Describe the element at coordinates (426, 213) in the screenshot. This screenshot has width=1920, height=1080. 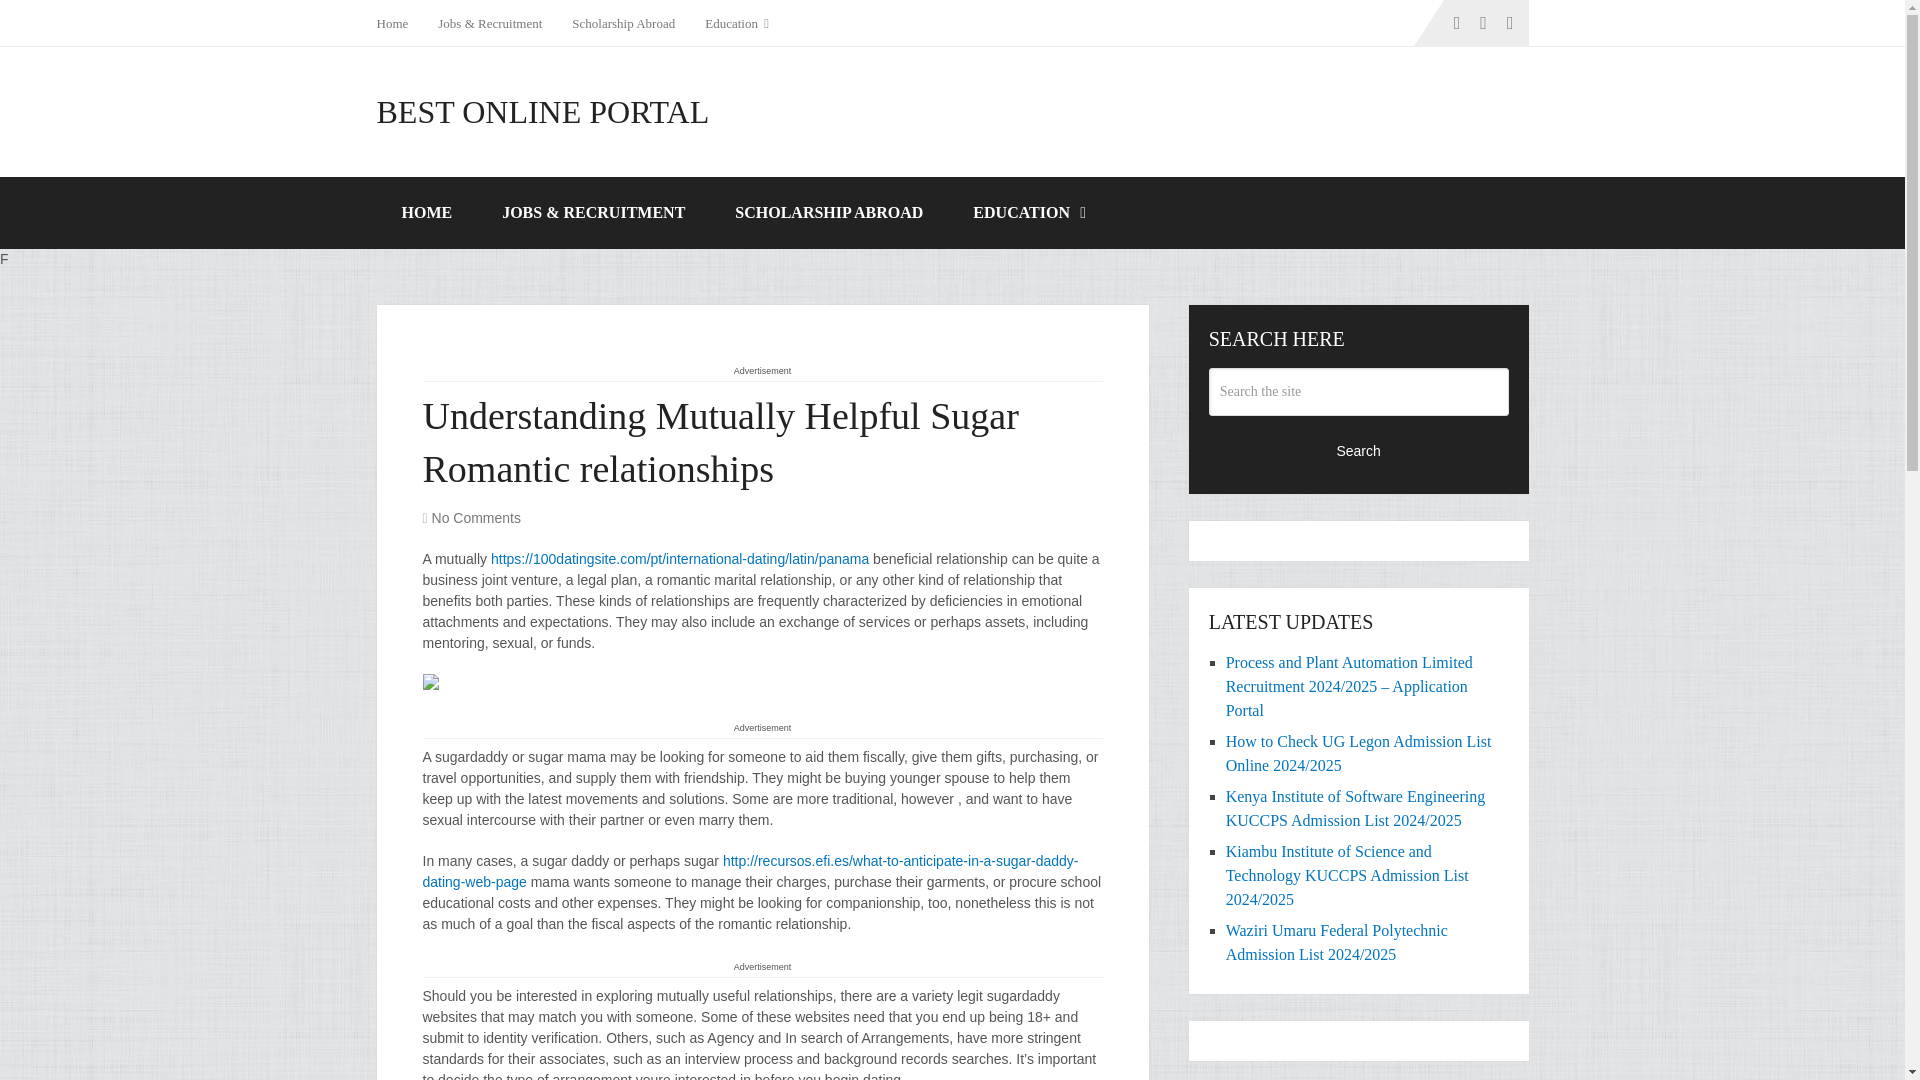
I see `HOME` at that location.